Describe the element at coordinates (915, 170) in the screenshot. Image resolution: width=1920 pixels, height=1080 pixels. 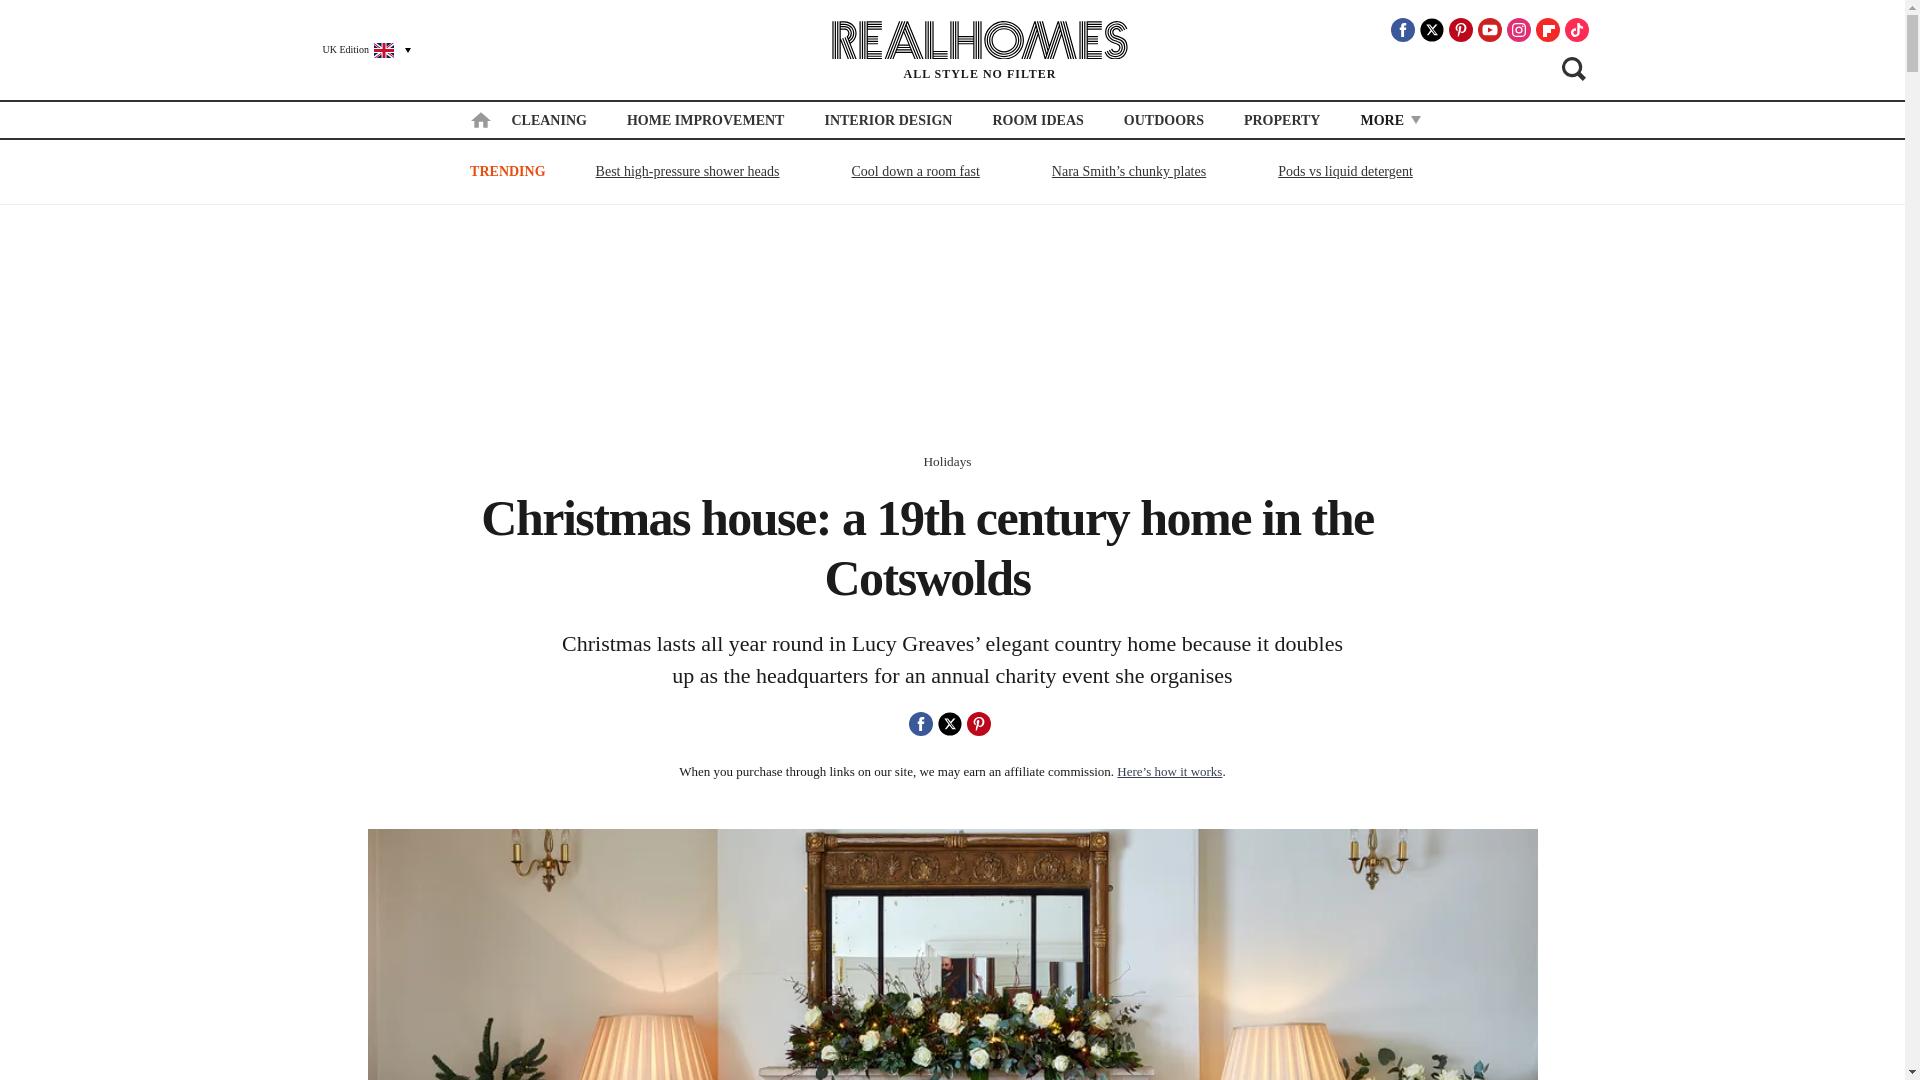
I see `Cool down a room fast` at that location.